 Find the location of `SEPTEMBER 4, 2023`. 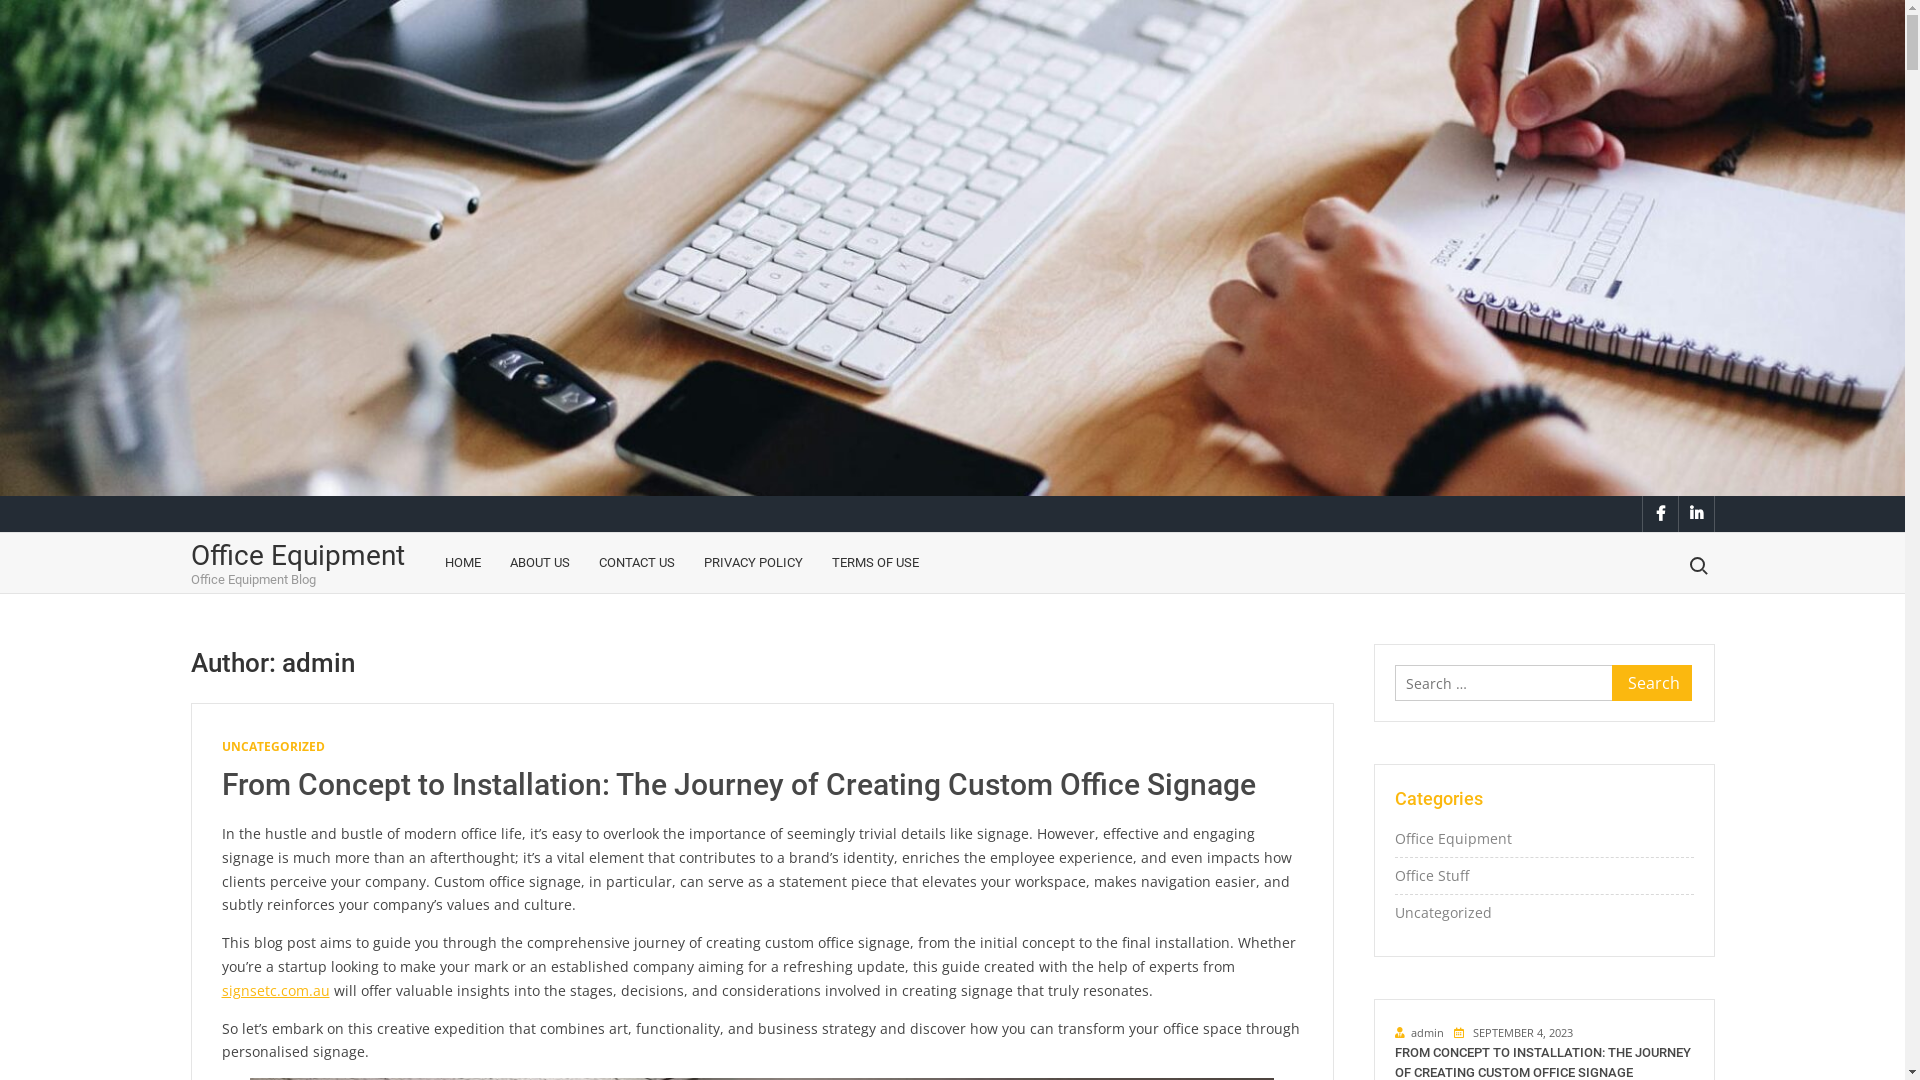

SEPTEMBER 4, 2023 is located at coordinates (1514, 1032).